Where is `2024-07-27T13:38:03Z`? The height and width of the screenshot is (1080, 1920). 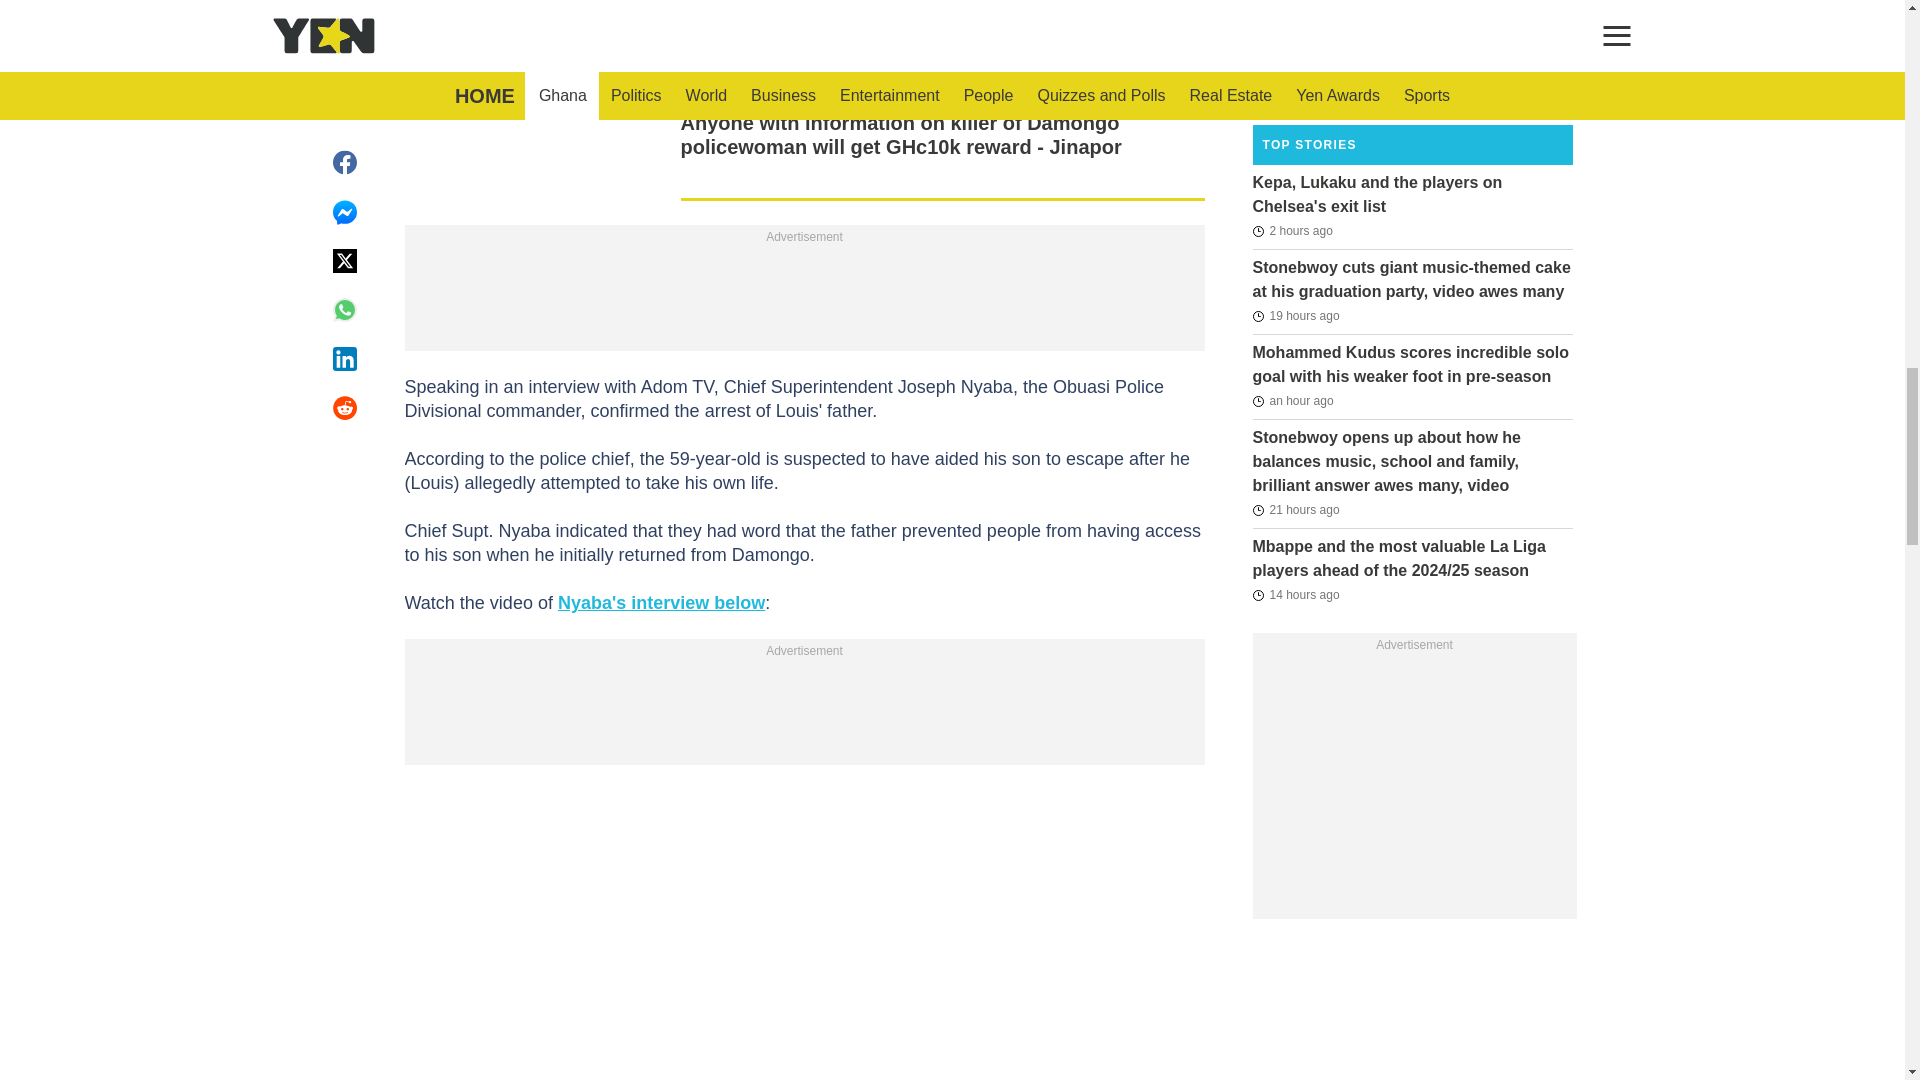
2024-07-27T13:38:03Z is located at coordinates (1294, 316).